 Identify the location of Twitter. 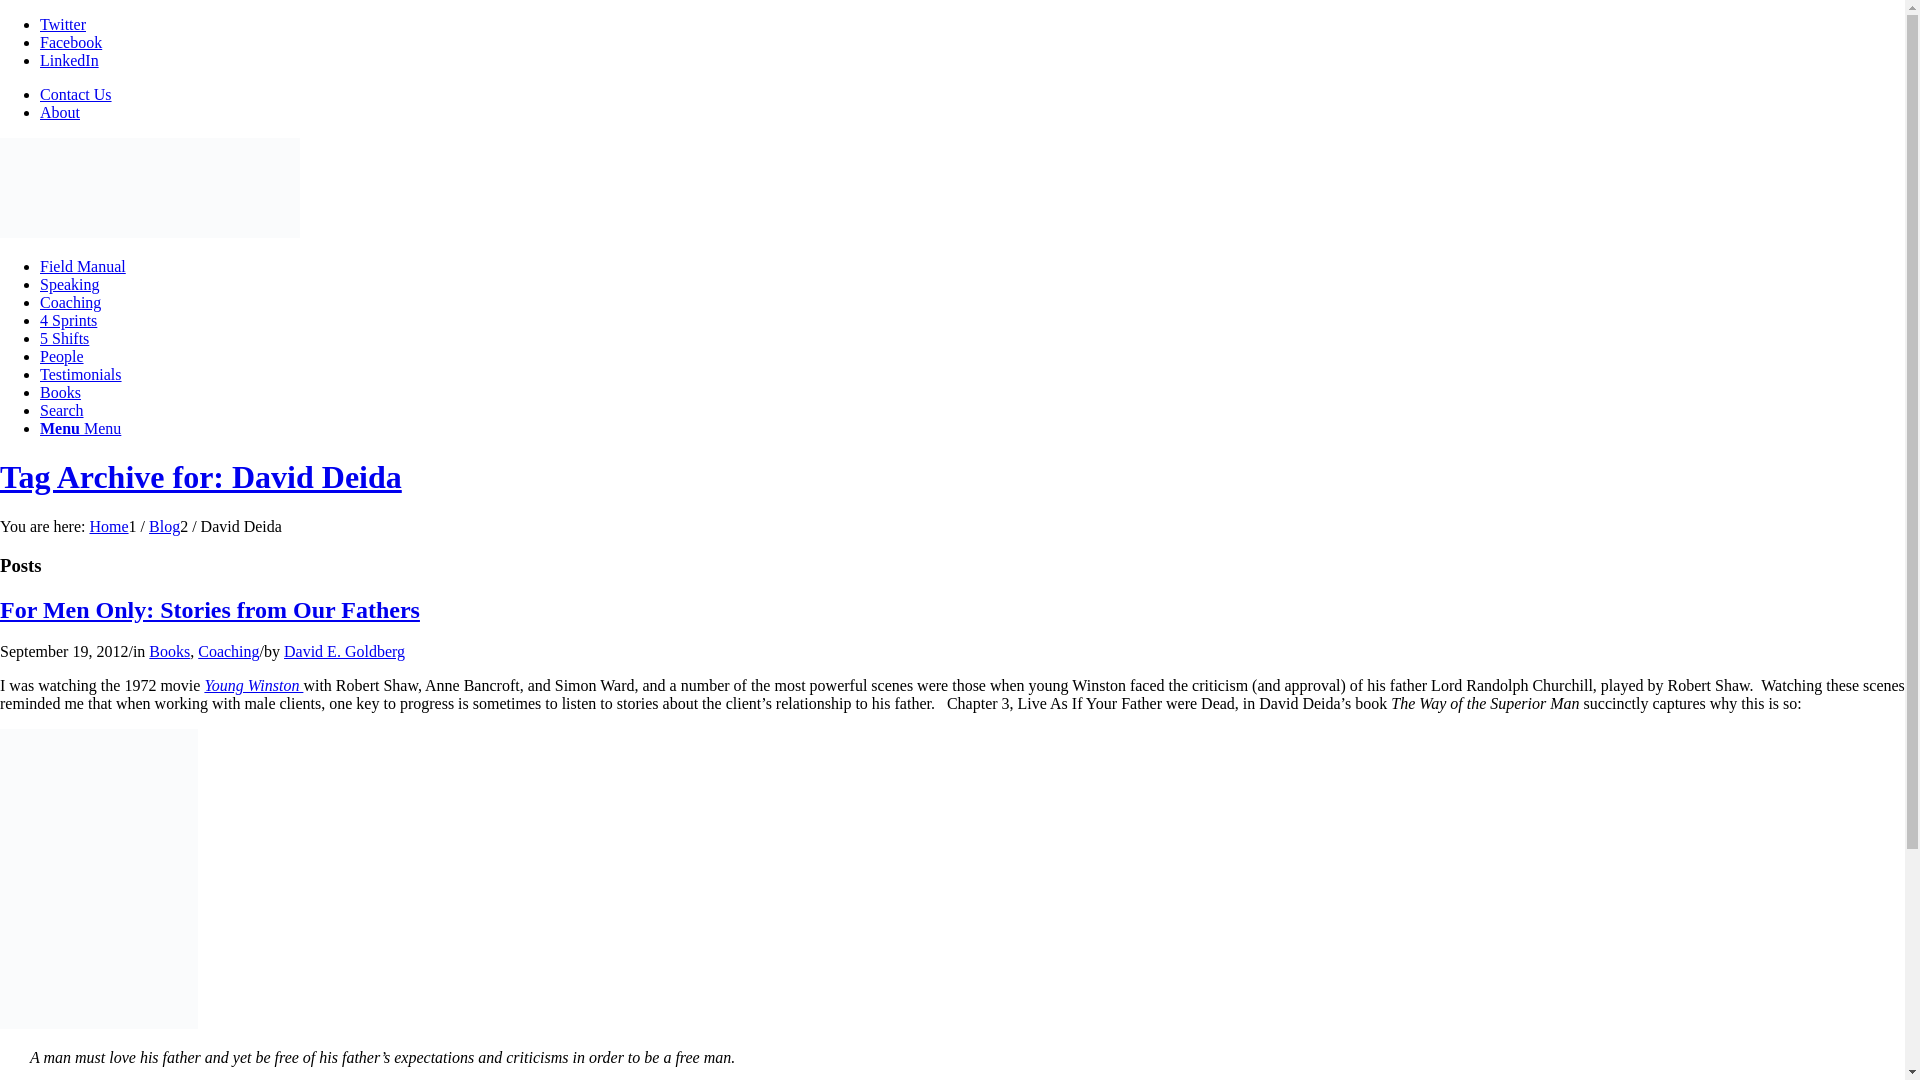
(63, 24).